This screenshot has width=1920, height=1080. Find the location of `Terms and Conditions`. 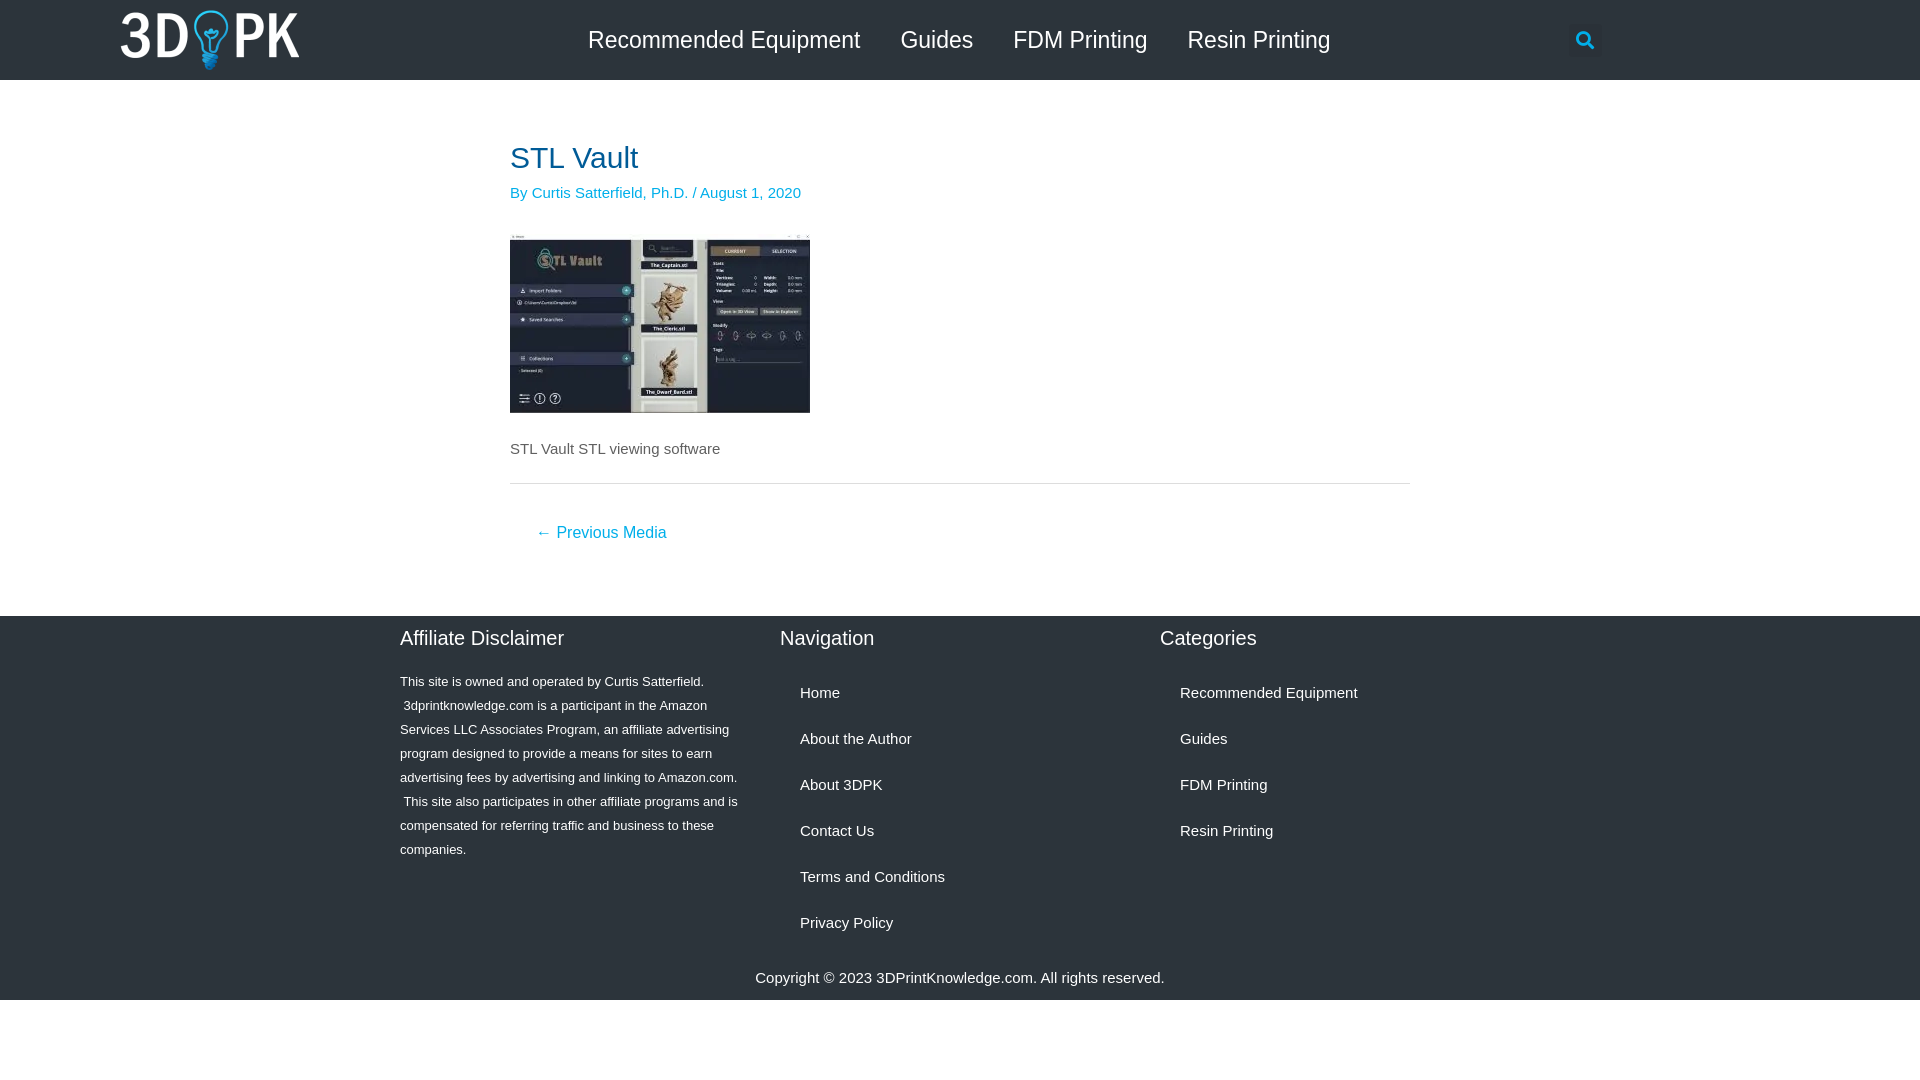

Terms and Conditions is located at coordinates (960, 877).